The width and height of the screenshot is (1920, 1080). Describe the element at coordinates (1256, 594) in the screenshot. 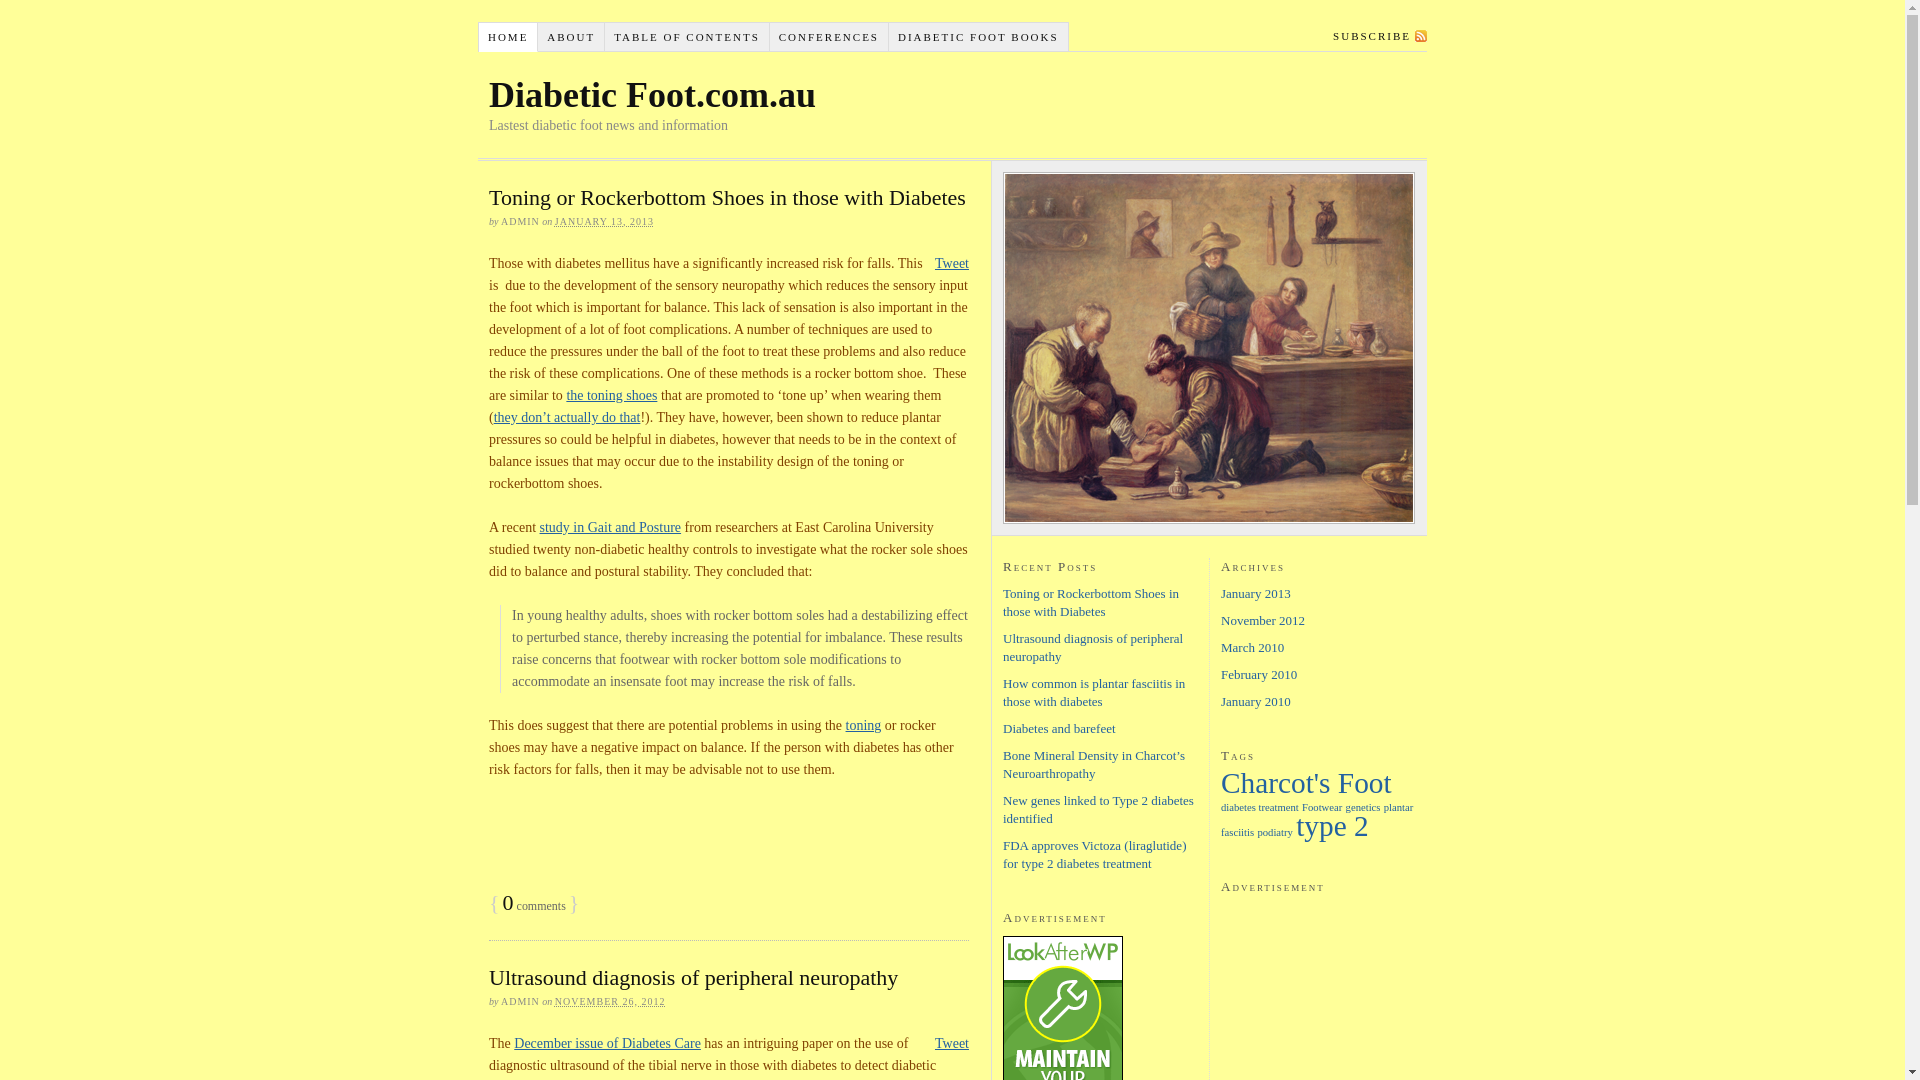

I see `January 2013` at that location.